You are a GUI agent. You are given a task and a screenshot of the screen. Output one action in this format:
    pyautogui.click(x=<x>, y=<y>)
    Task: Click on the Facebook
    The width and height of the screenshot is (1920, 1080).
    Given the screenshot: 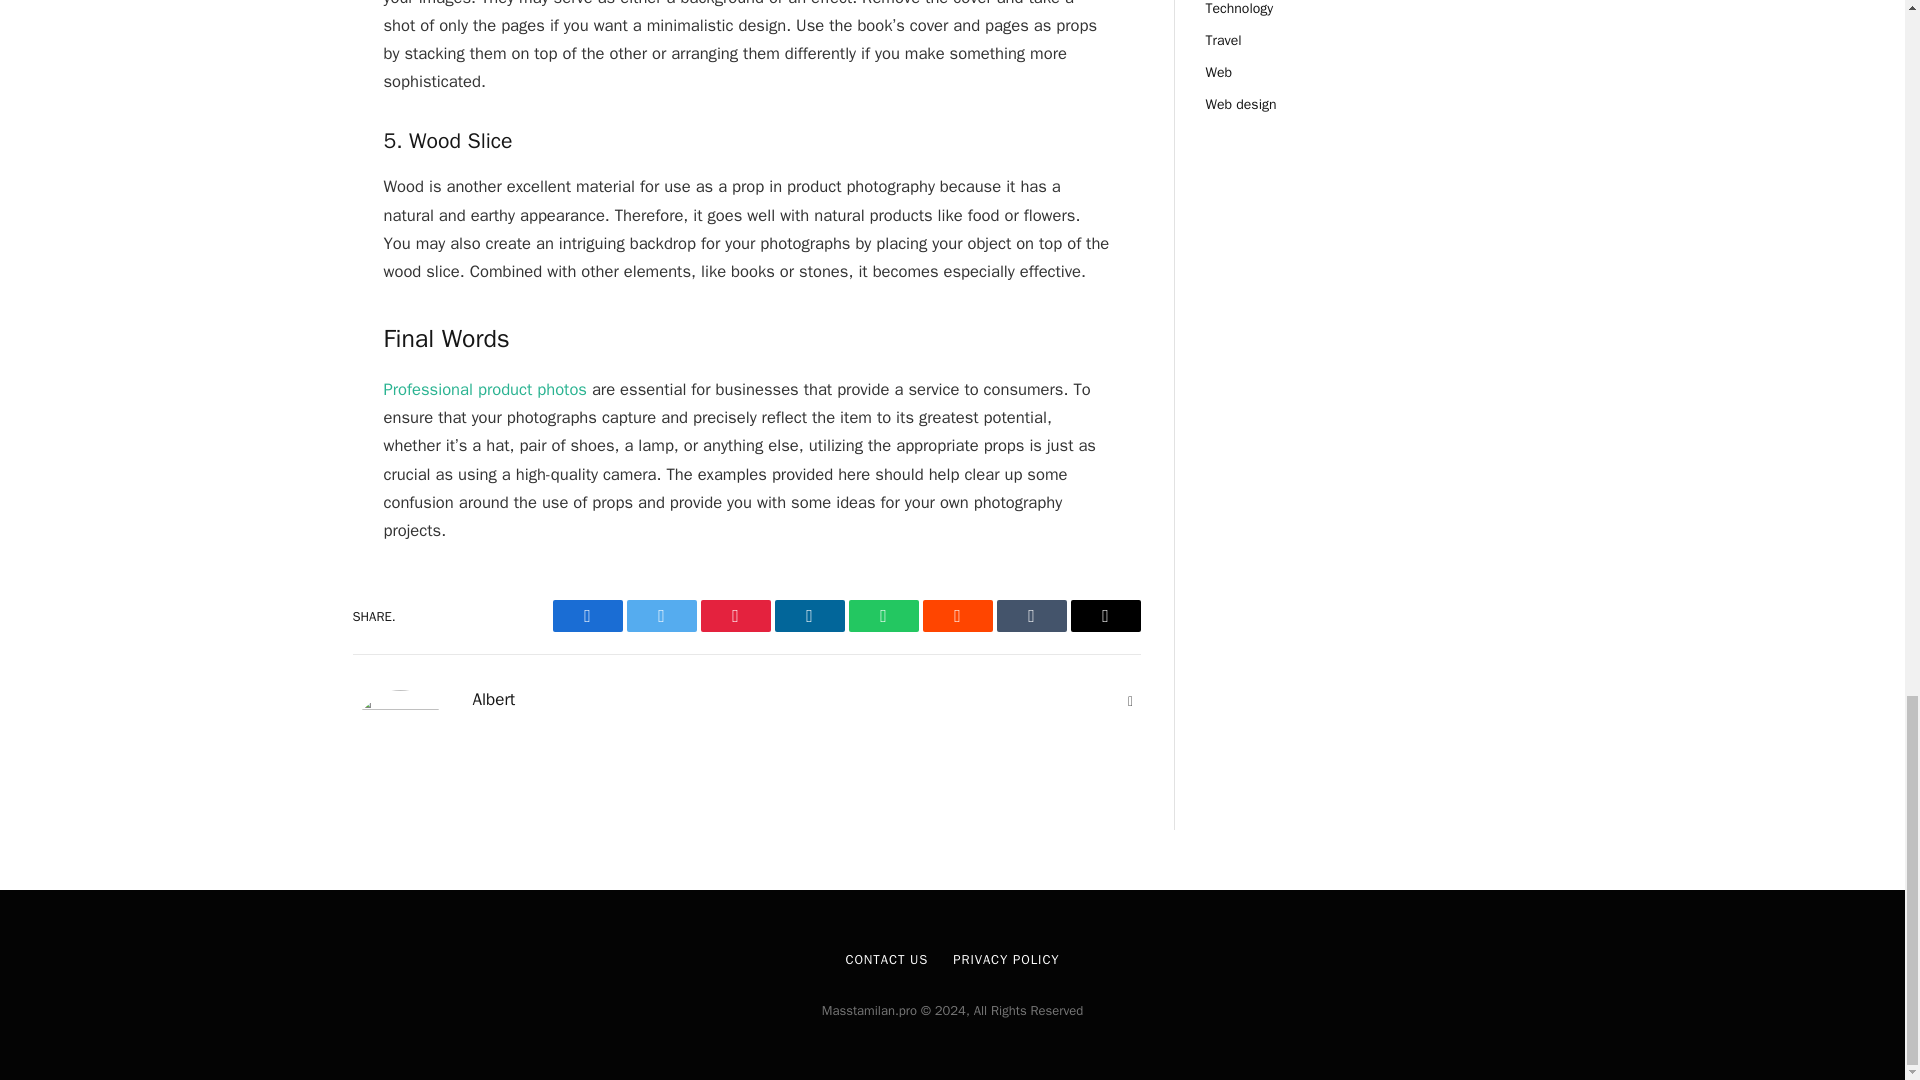 What is the action you would take?
    pyautogui.click(x=587, y=616)
    